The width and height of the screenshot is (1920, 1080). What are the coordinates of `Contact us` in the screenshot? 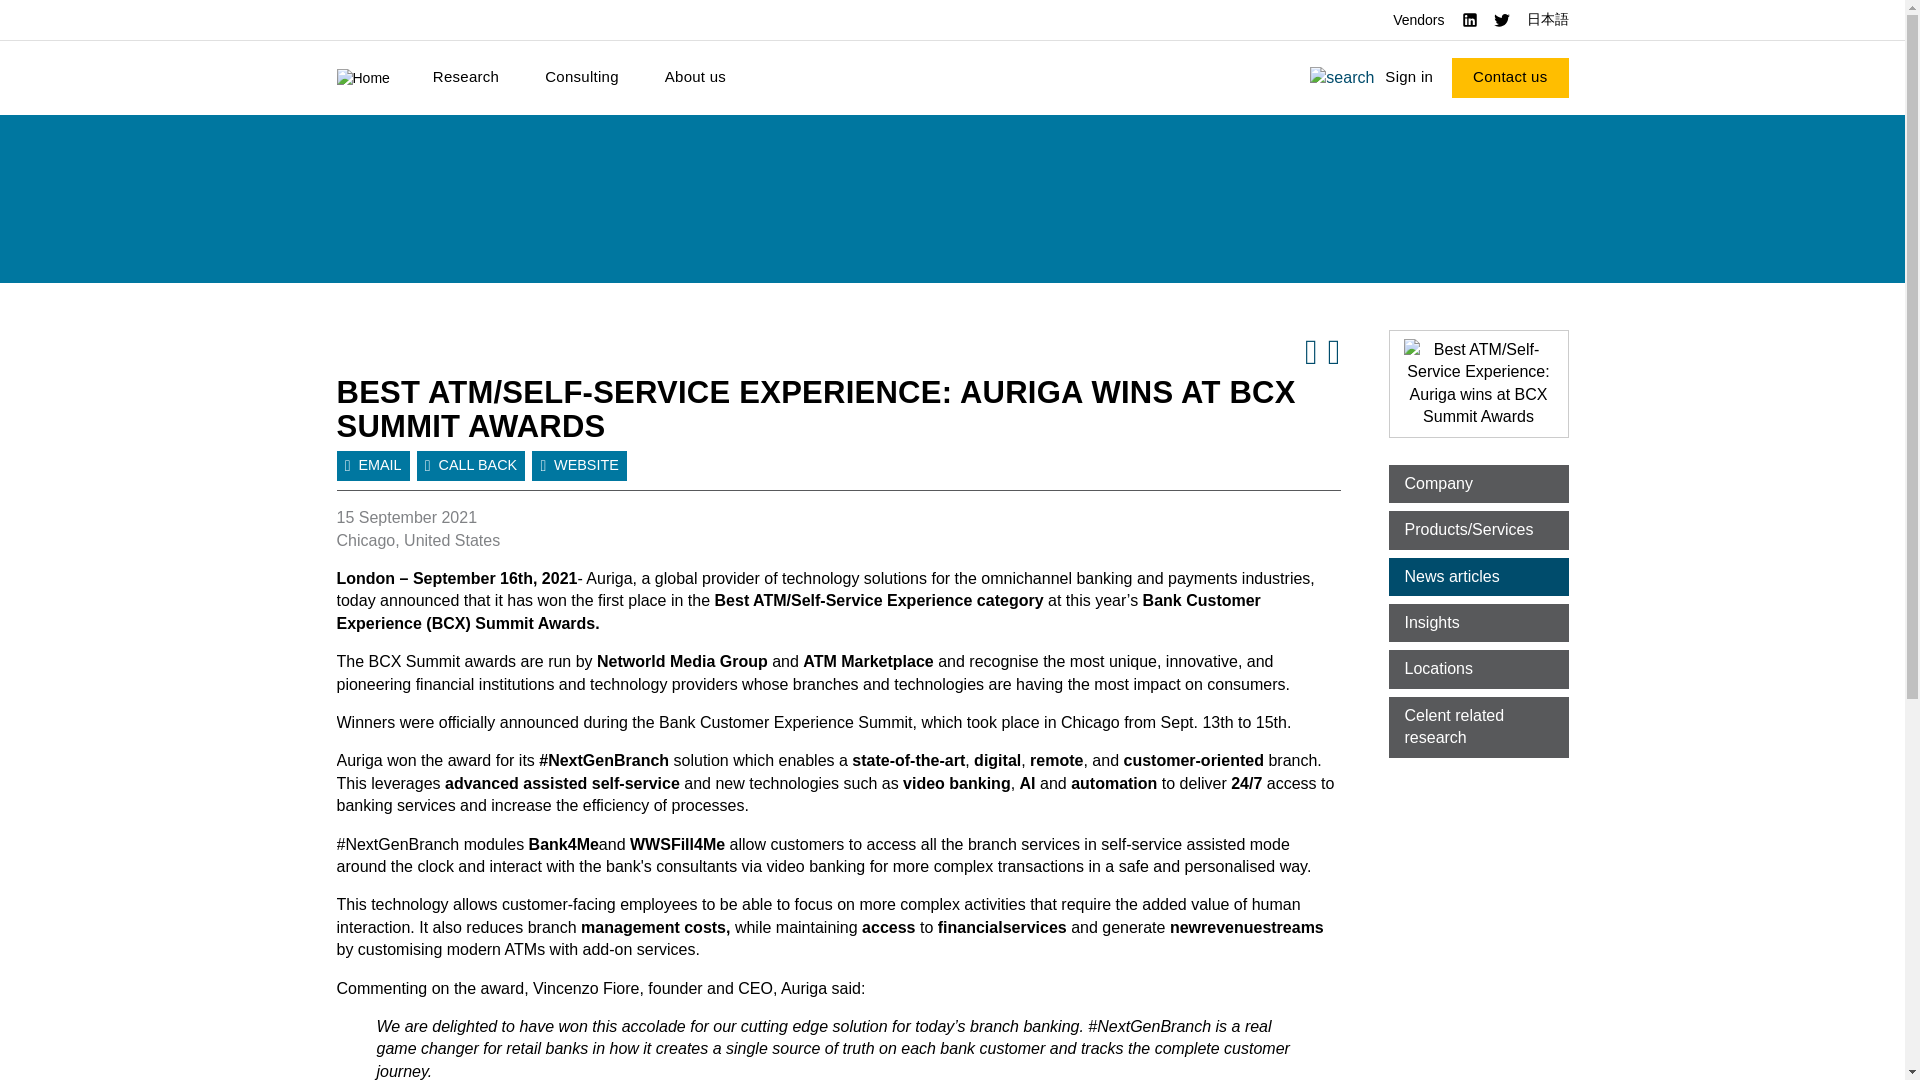 It's located at (1510, 78).